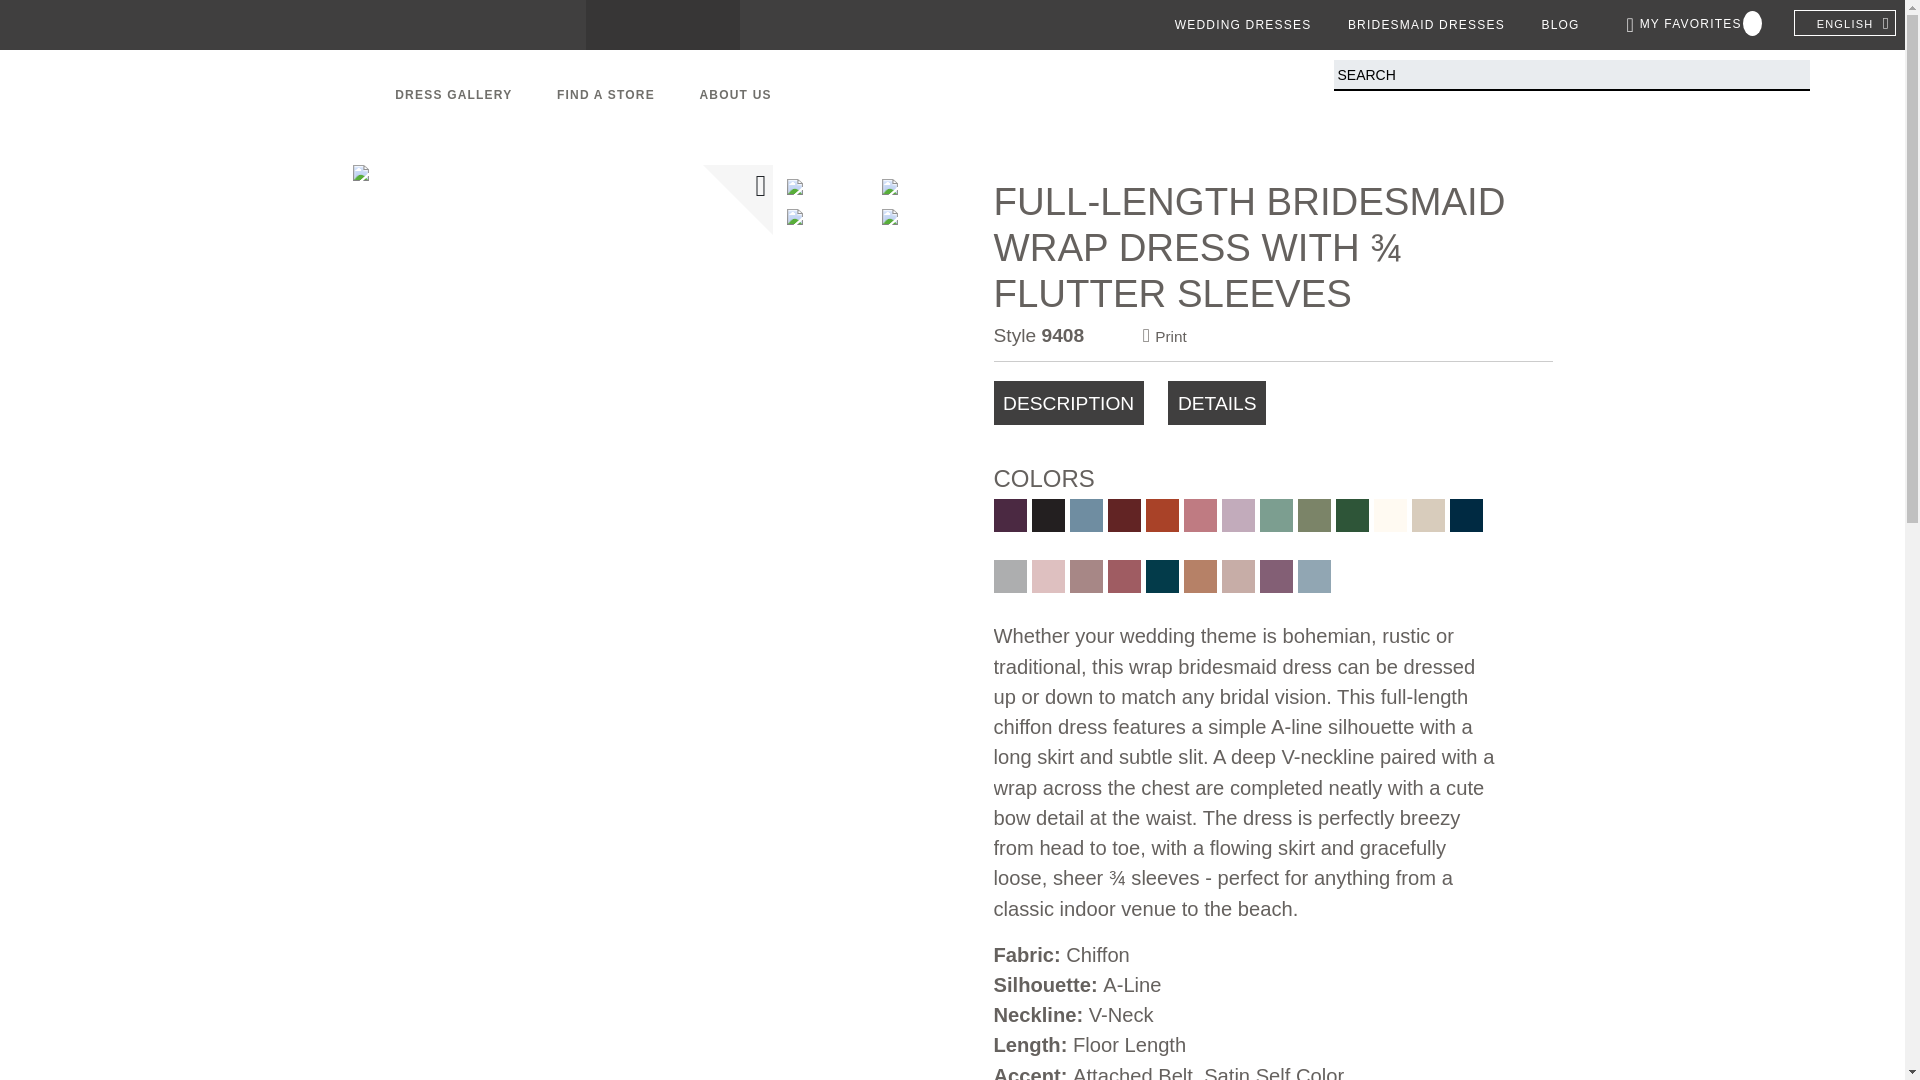 Image resolution: width=1920 pixels, height=1080 pixels. What do you see at coordinates (1124, 515) in the screenshot?
I see `Burgundy` at bounding box center [1124, 515].